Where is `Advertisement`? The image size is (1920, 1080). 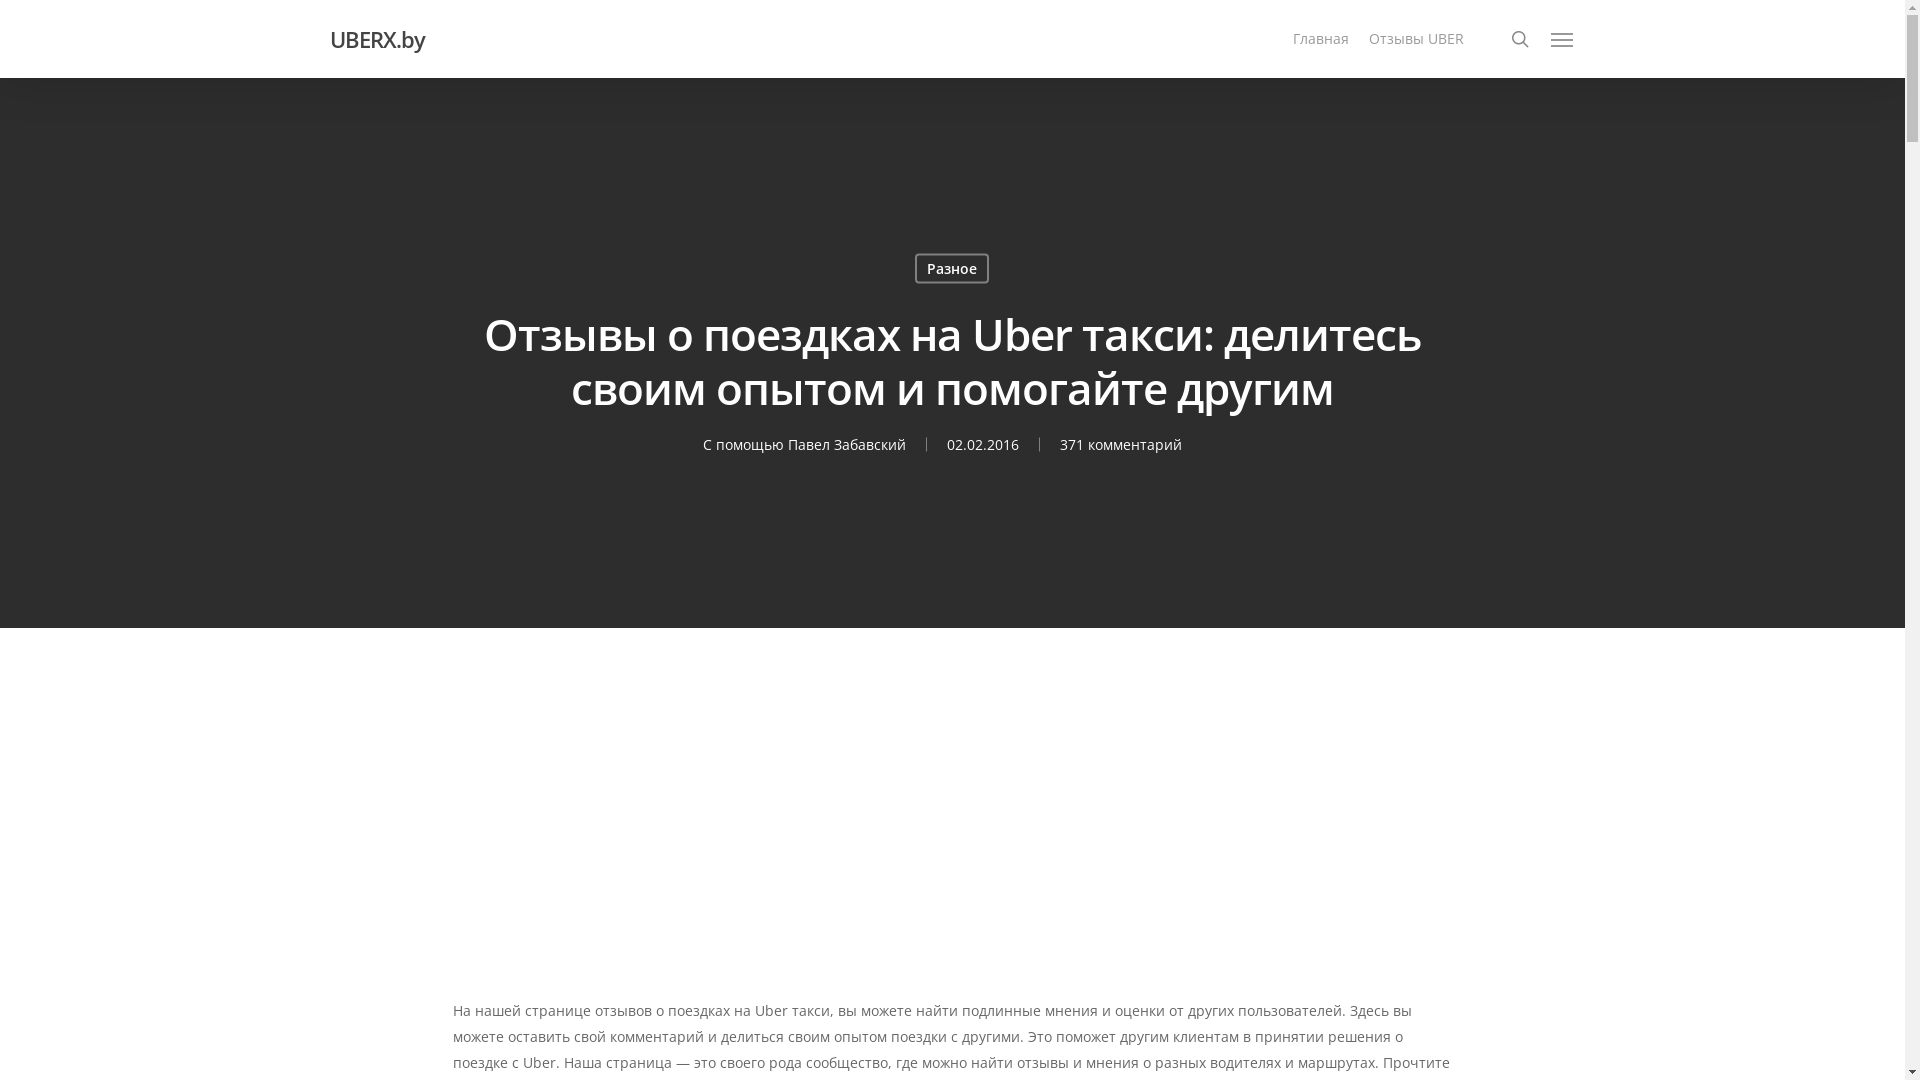
Advertisement is located at coordinates (952, 848).